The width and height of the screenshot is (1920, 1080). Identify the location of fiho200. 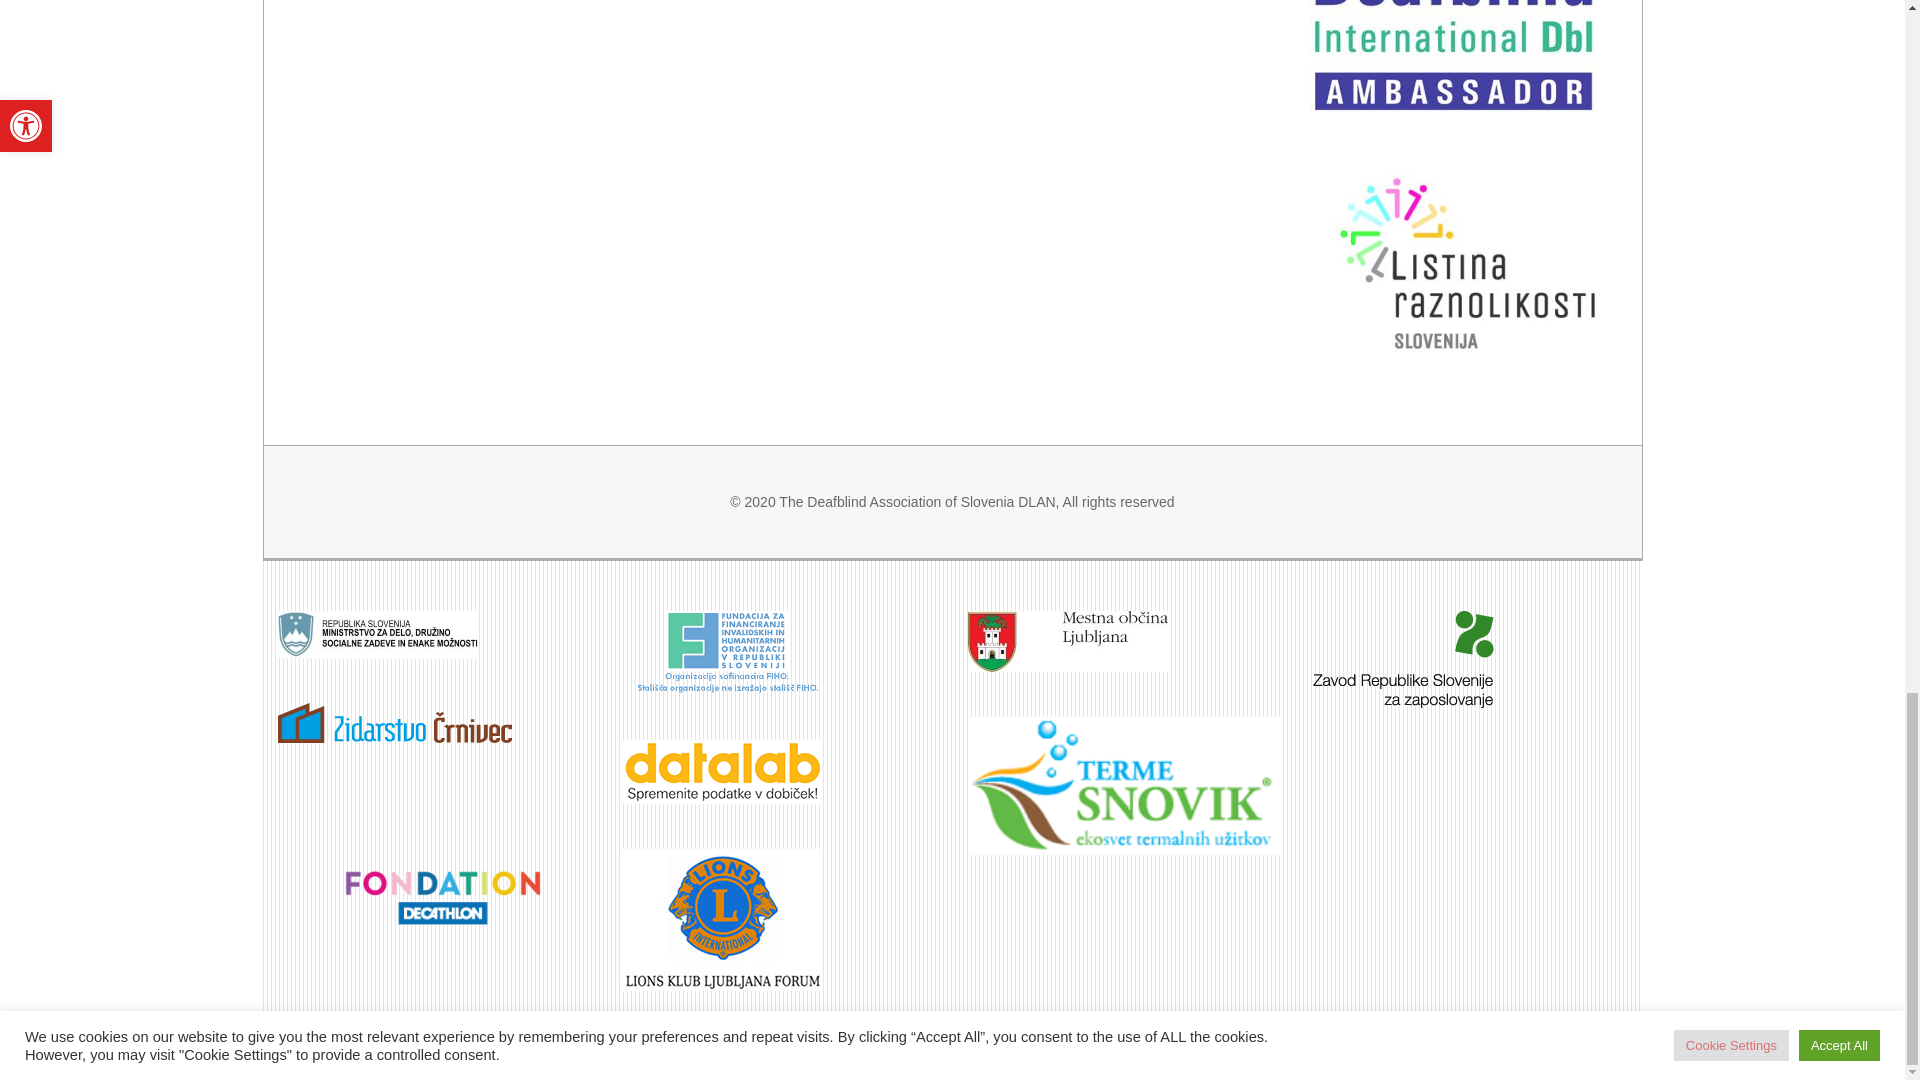
(722, 653).